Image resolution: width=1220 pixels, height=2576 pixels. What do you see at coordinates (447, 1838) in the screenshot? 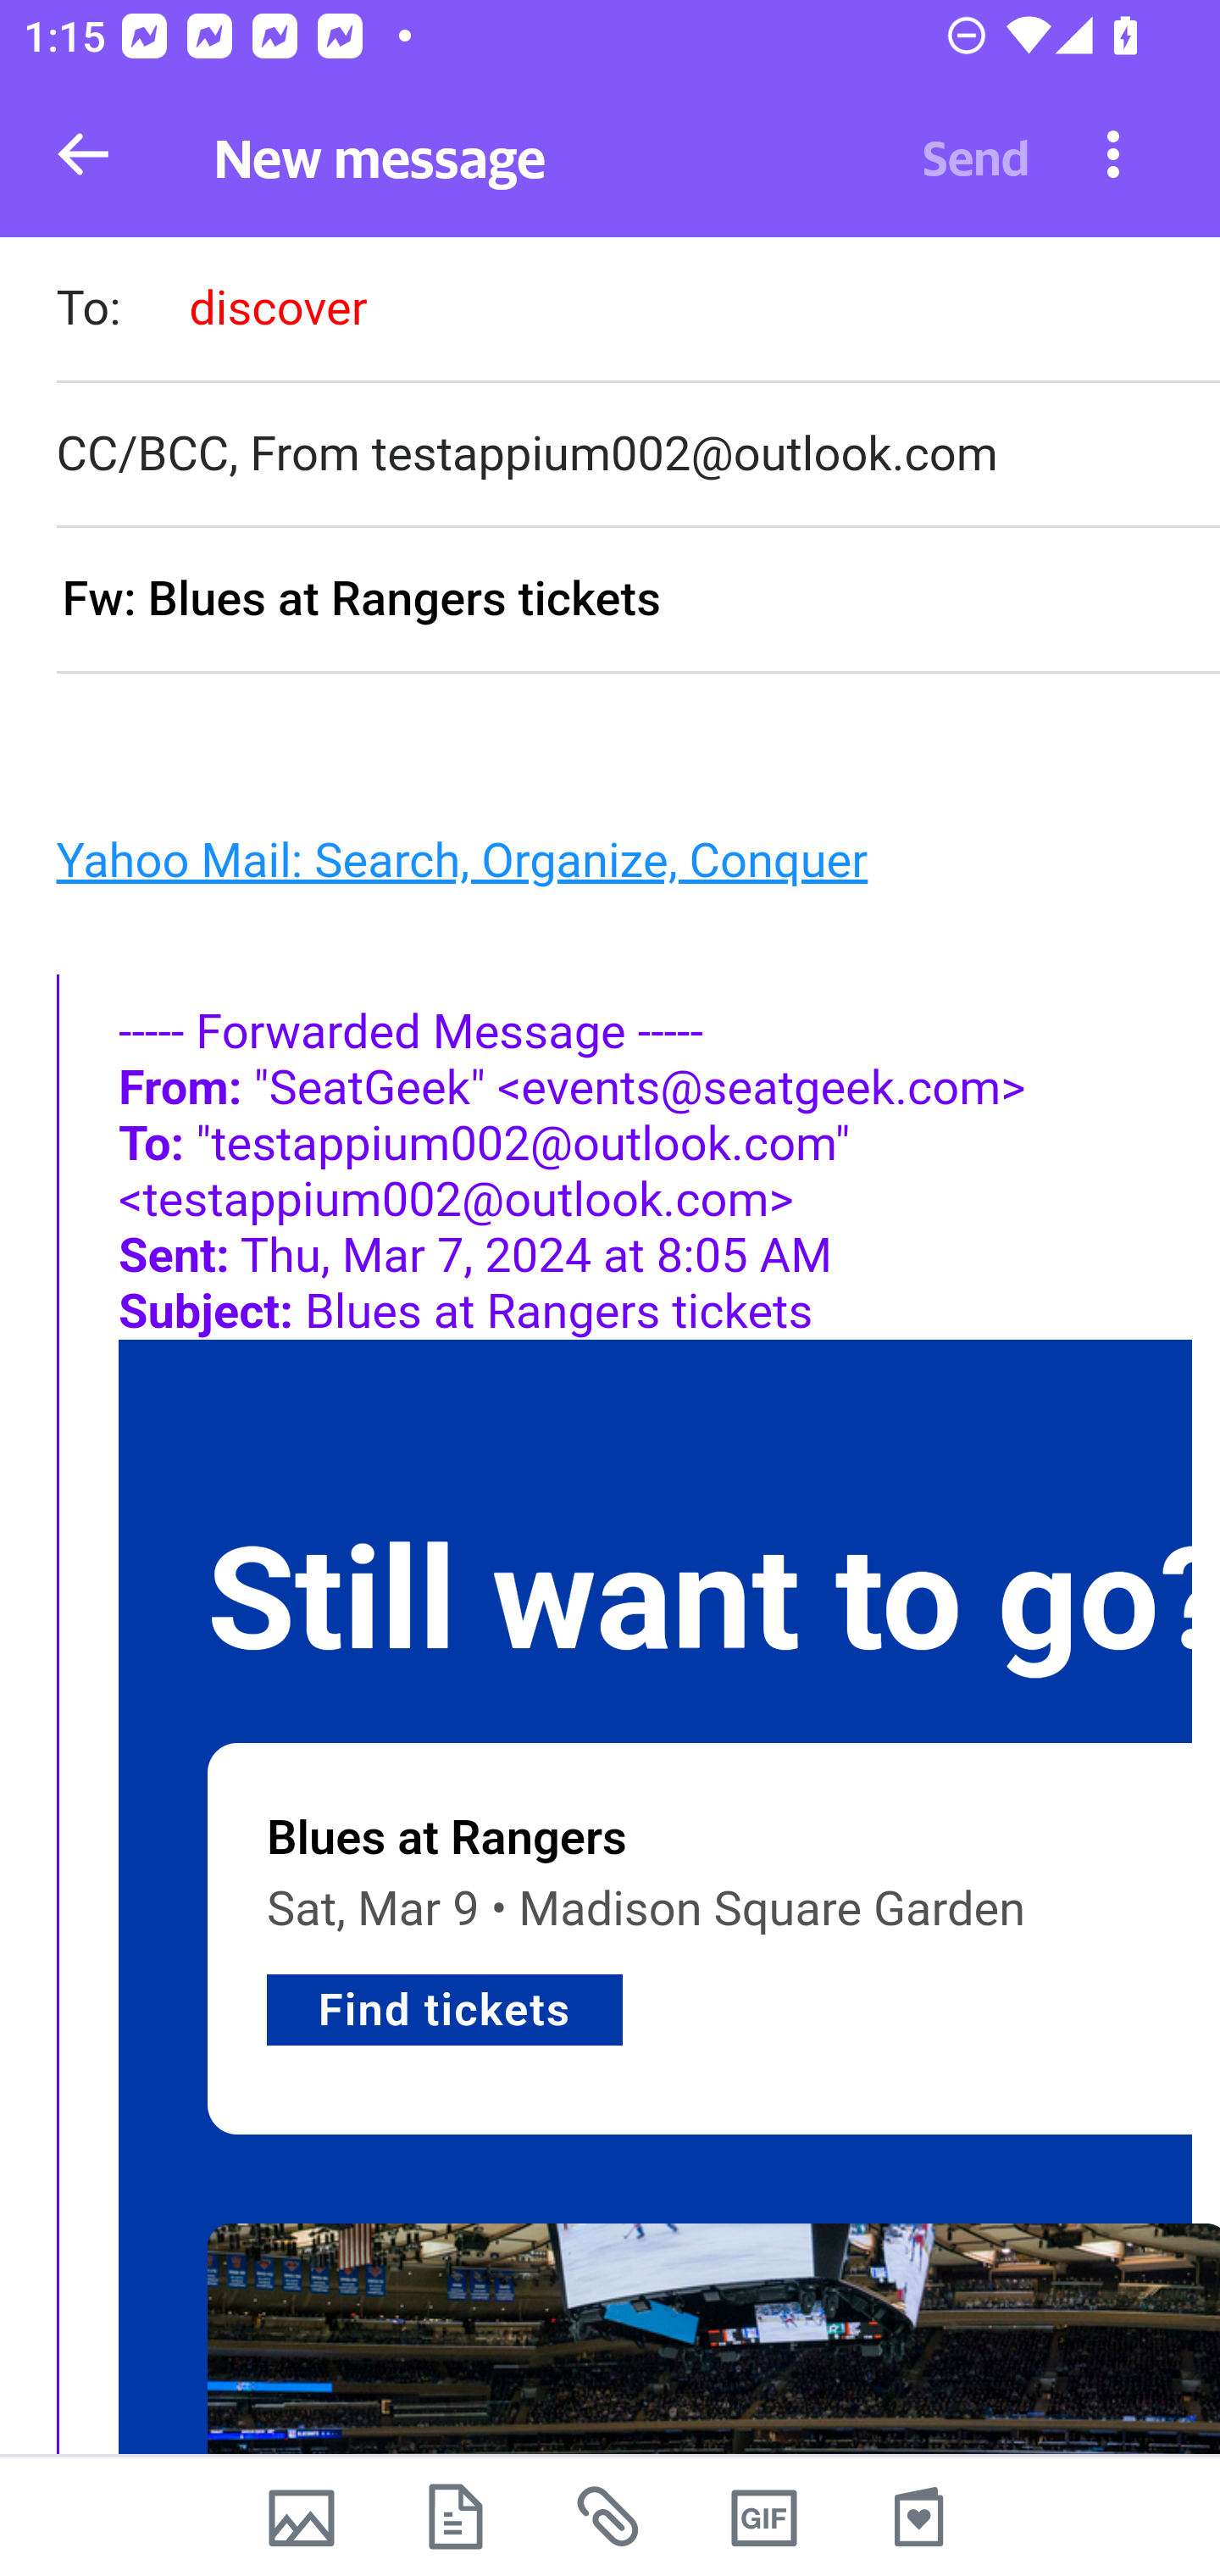
I see `Blues at Rangers` at bounding box center [447, 1838].